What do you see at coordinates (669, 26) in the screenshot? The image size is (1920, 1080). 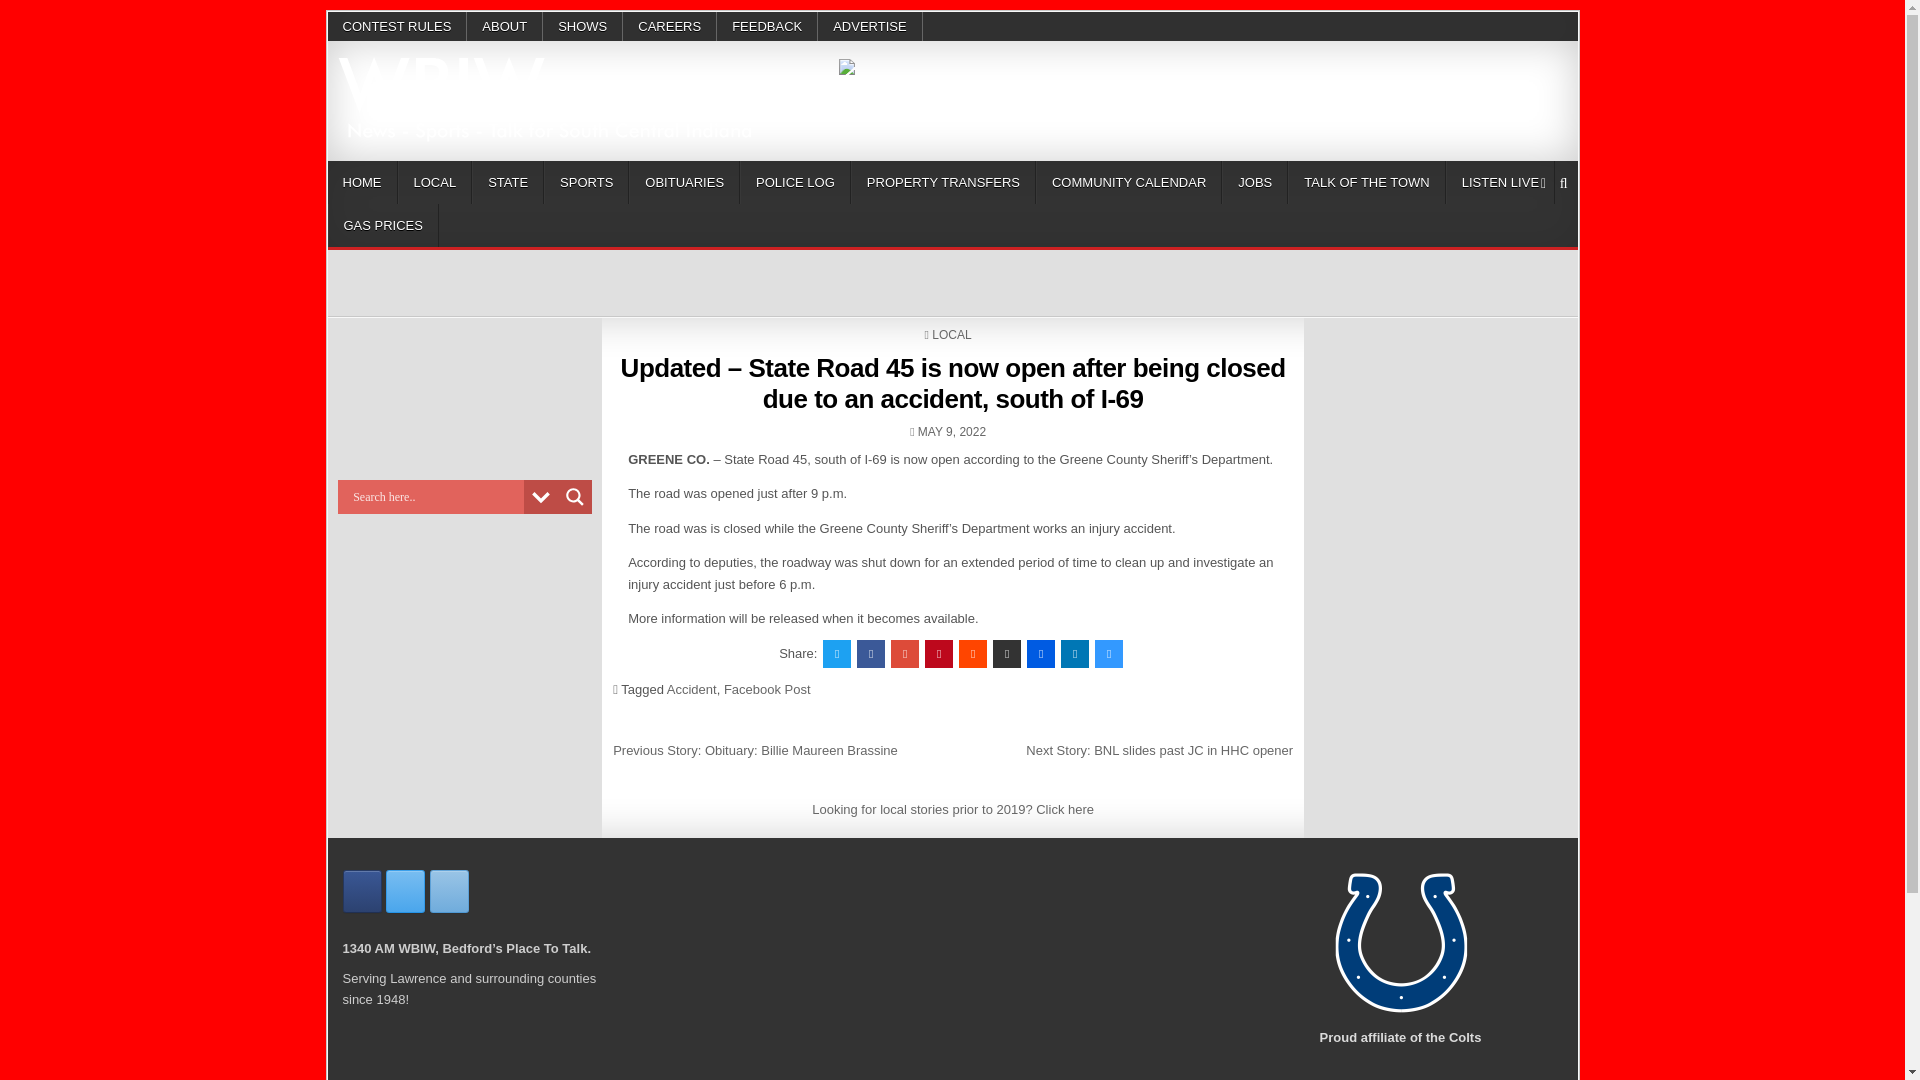 I see `CAREERS` at bounding box center [669, 26].